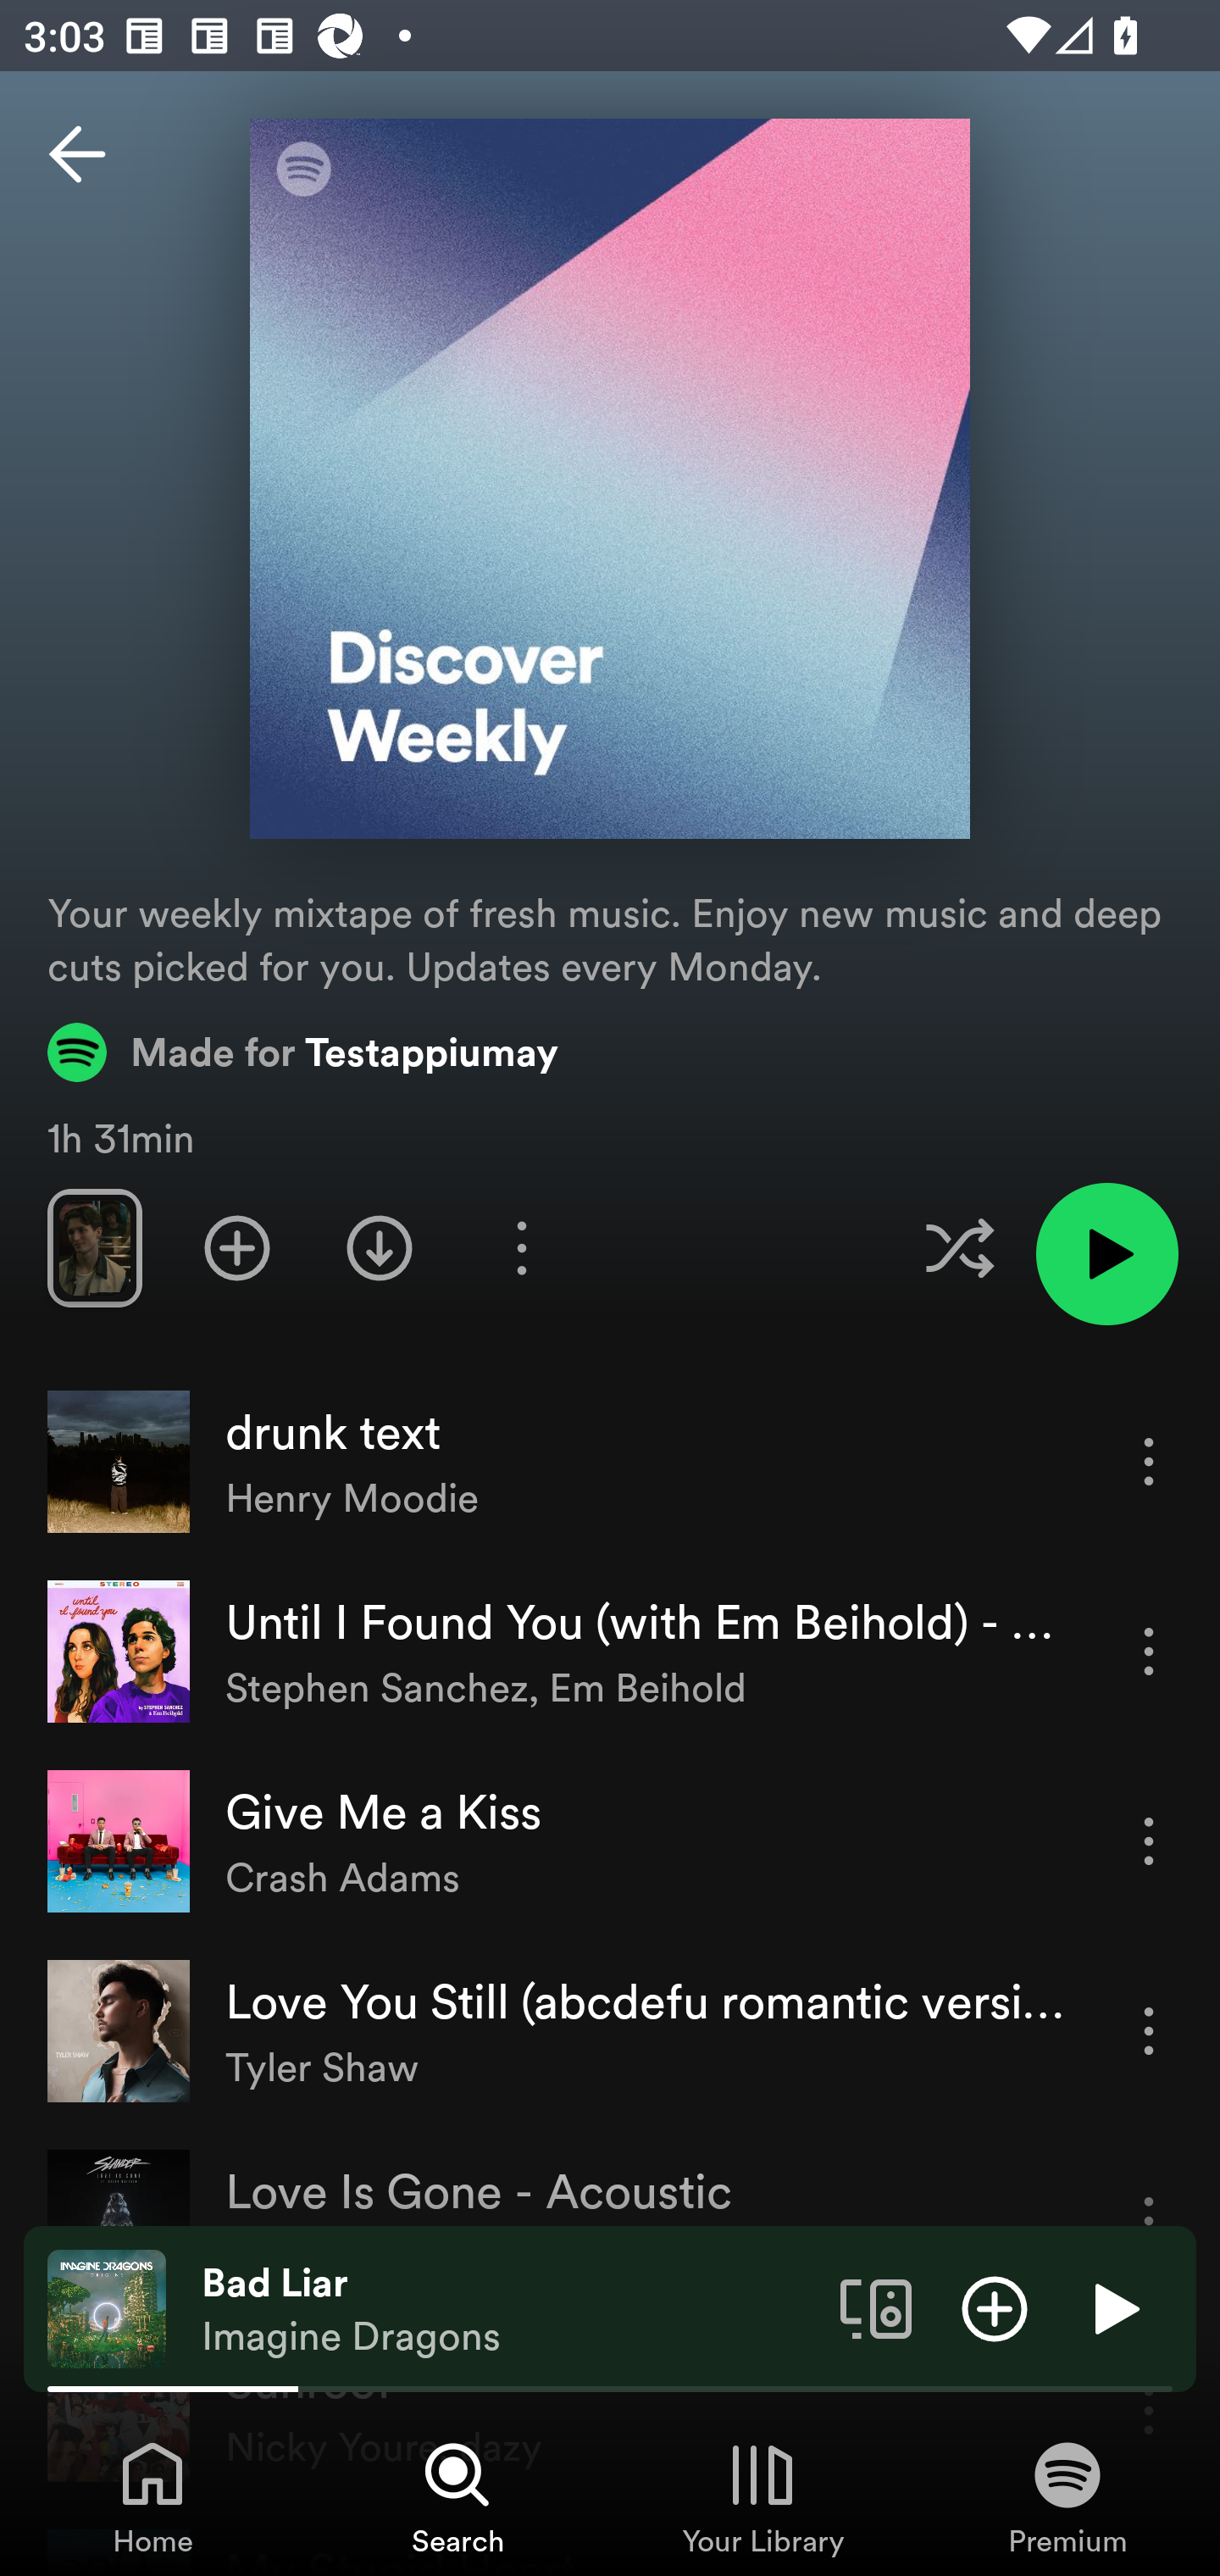 The image size is (1220, 2576). Describe the element at coordinates (77, 154) in the screenshot. I see `Back` at that location.